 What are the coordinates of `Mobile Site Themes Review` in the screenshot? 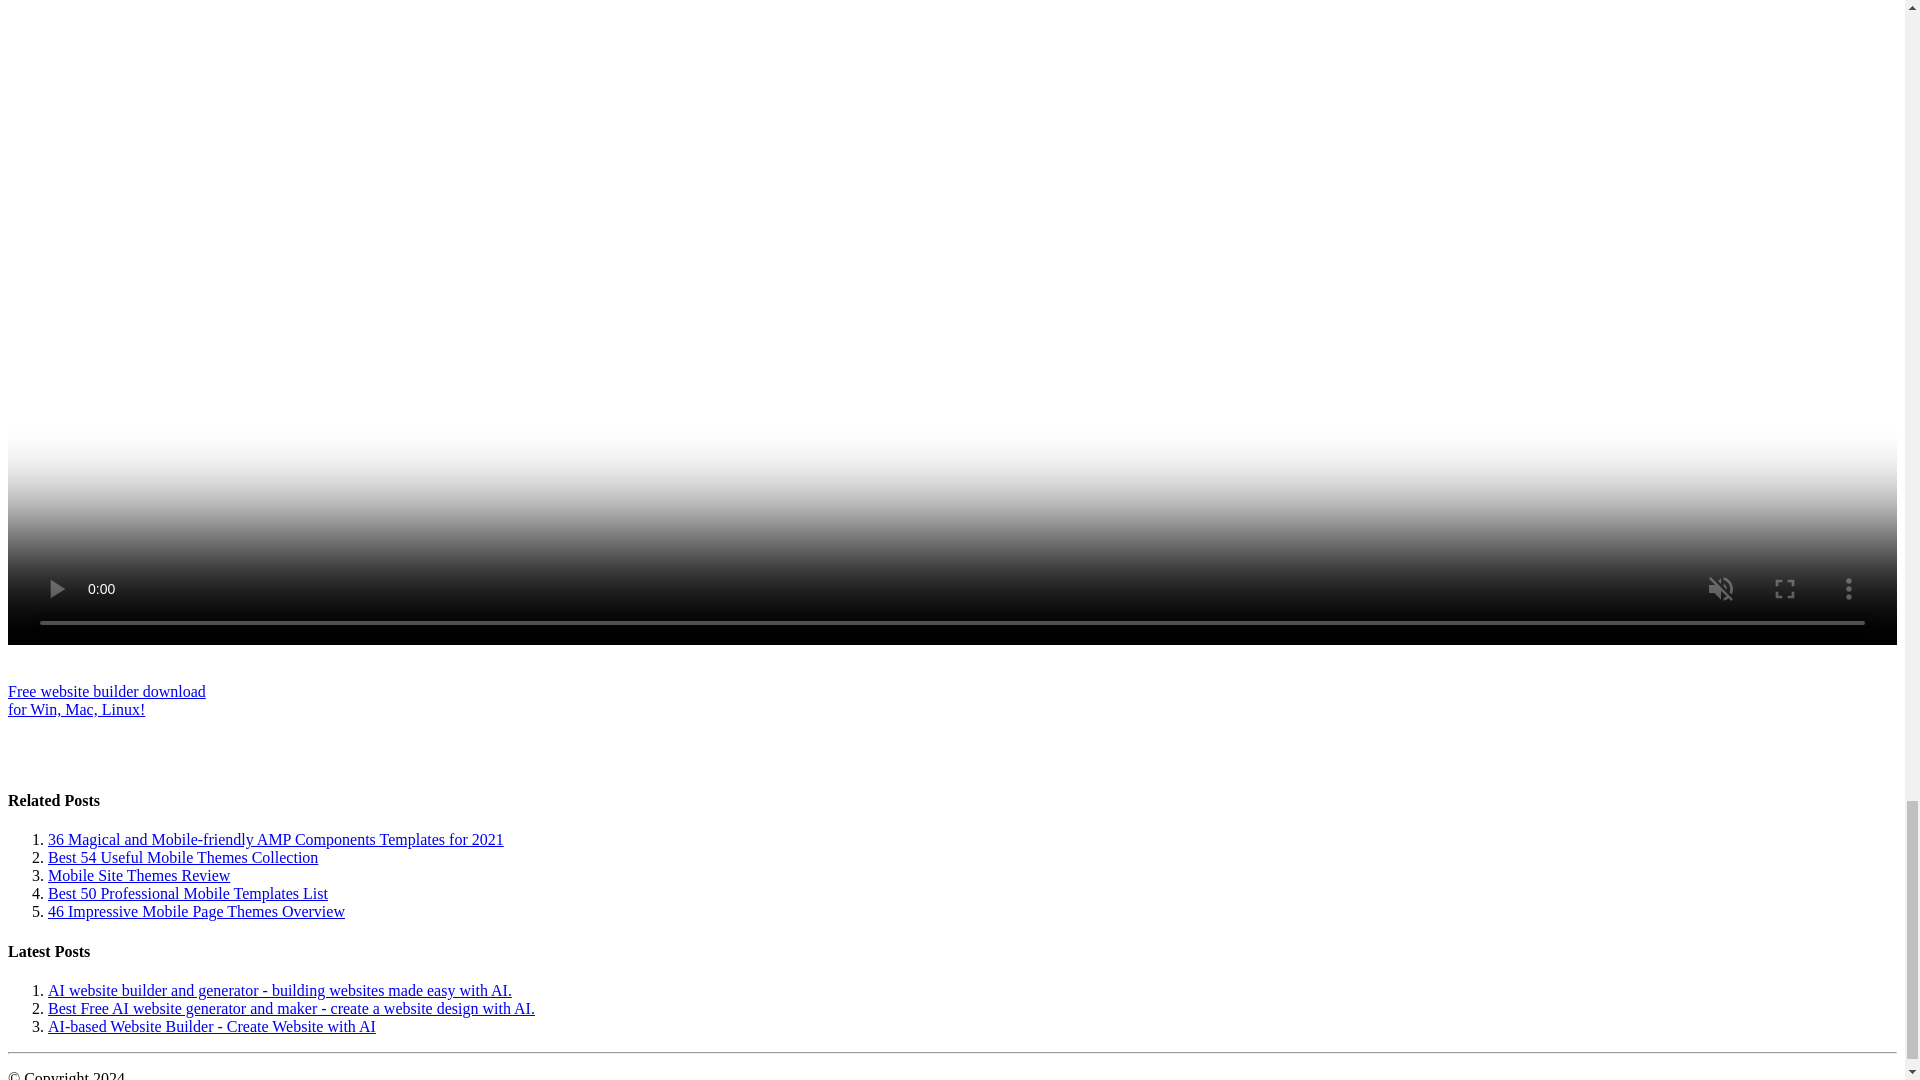 It's located at (139, 876).